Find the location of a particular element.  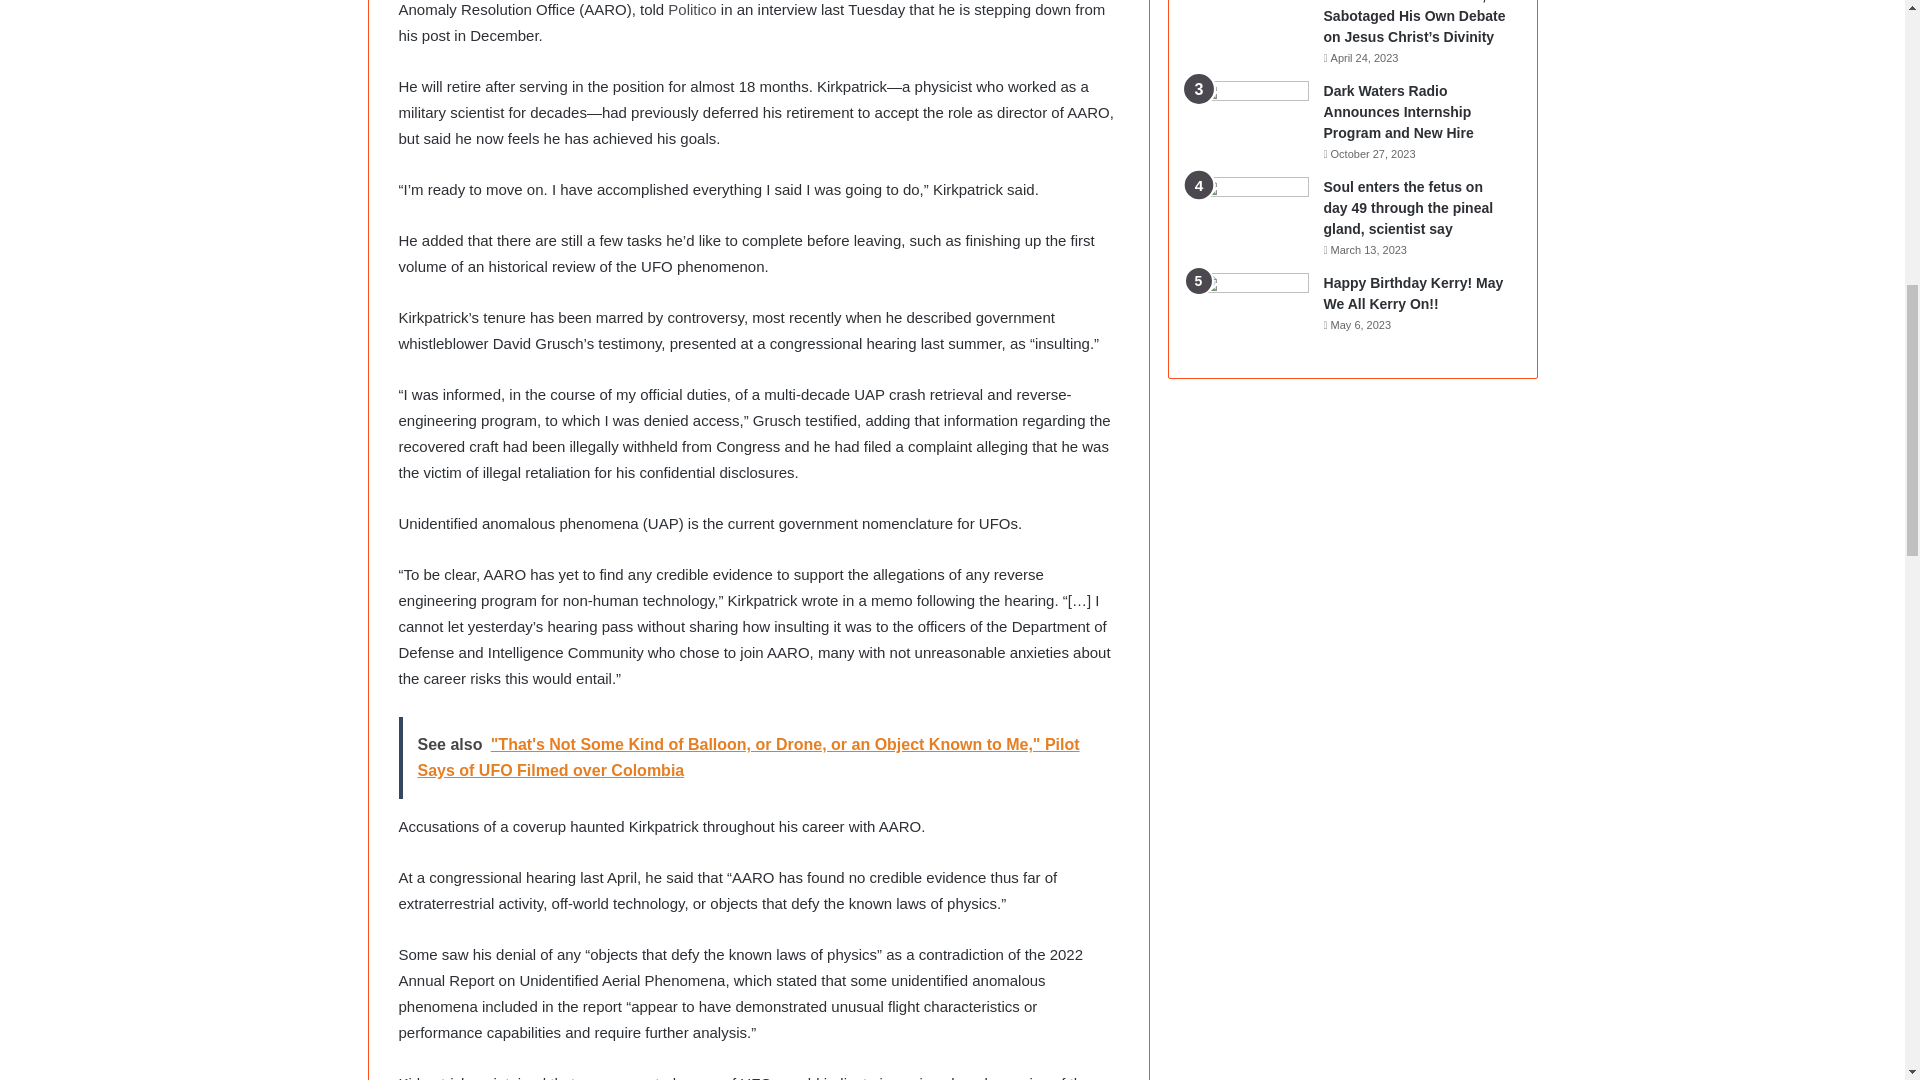

Politico is located at coordinates (692, 10).